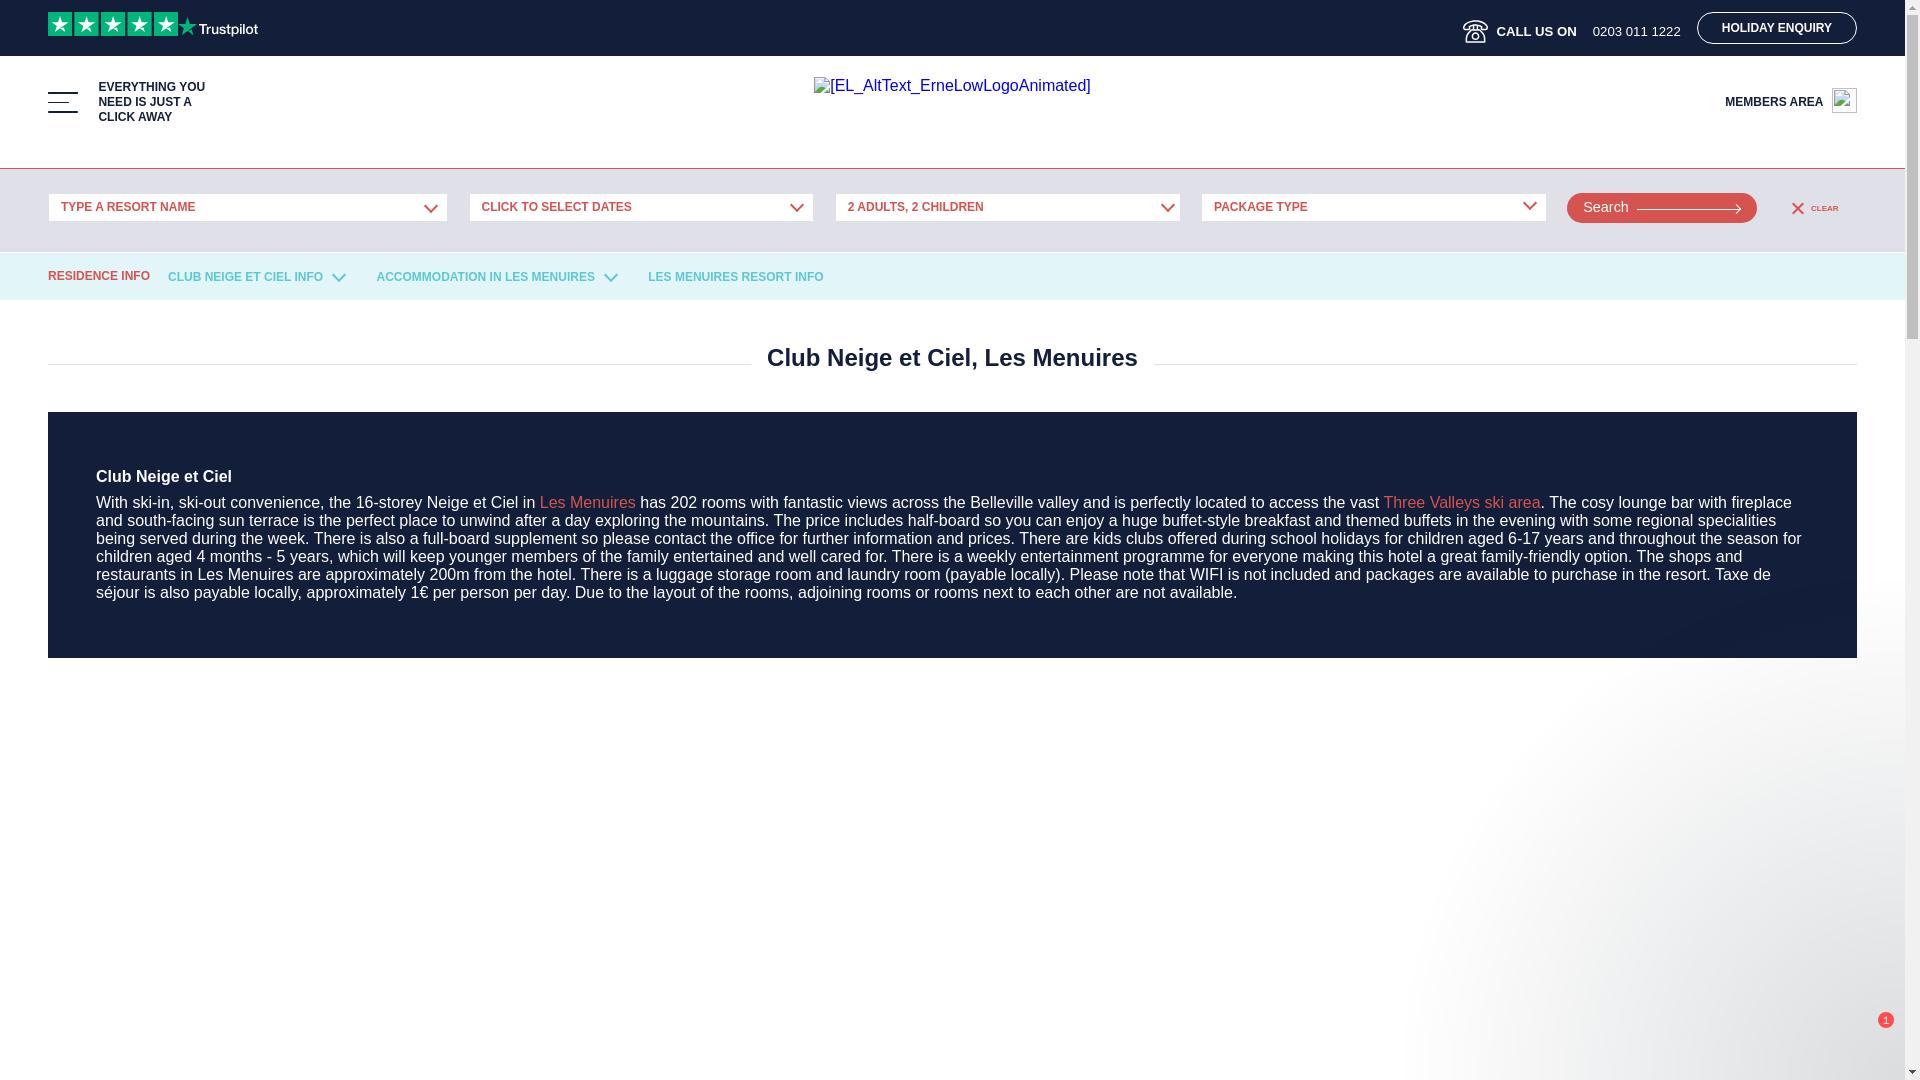 The height and width of the screenshot is (1080, 1920). Describe the element at coordinates (152, 25) in the screenshot. I see `Customer reviews powered by Trustpilot` at that location.